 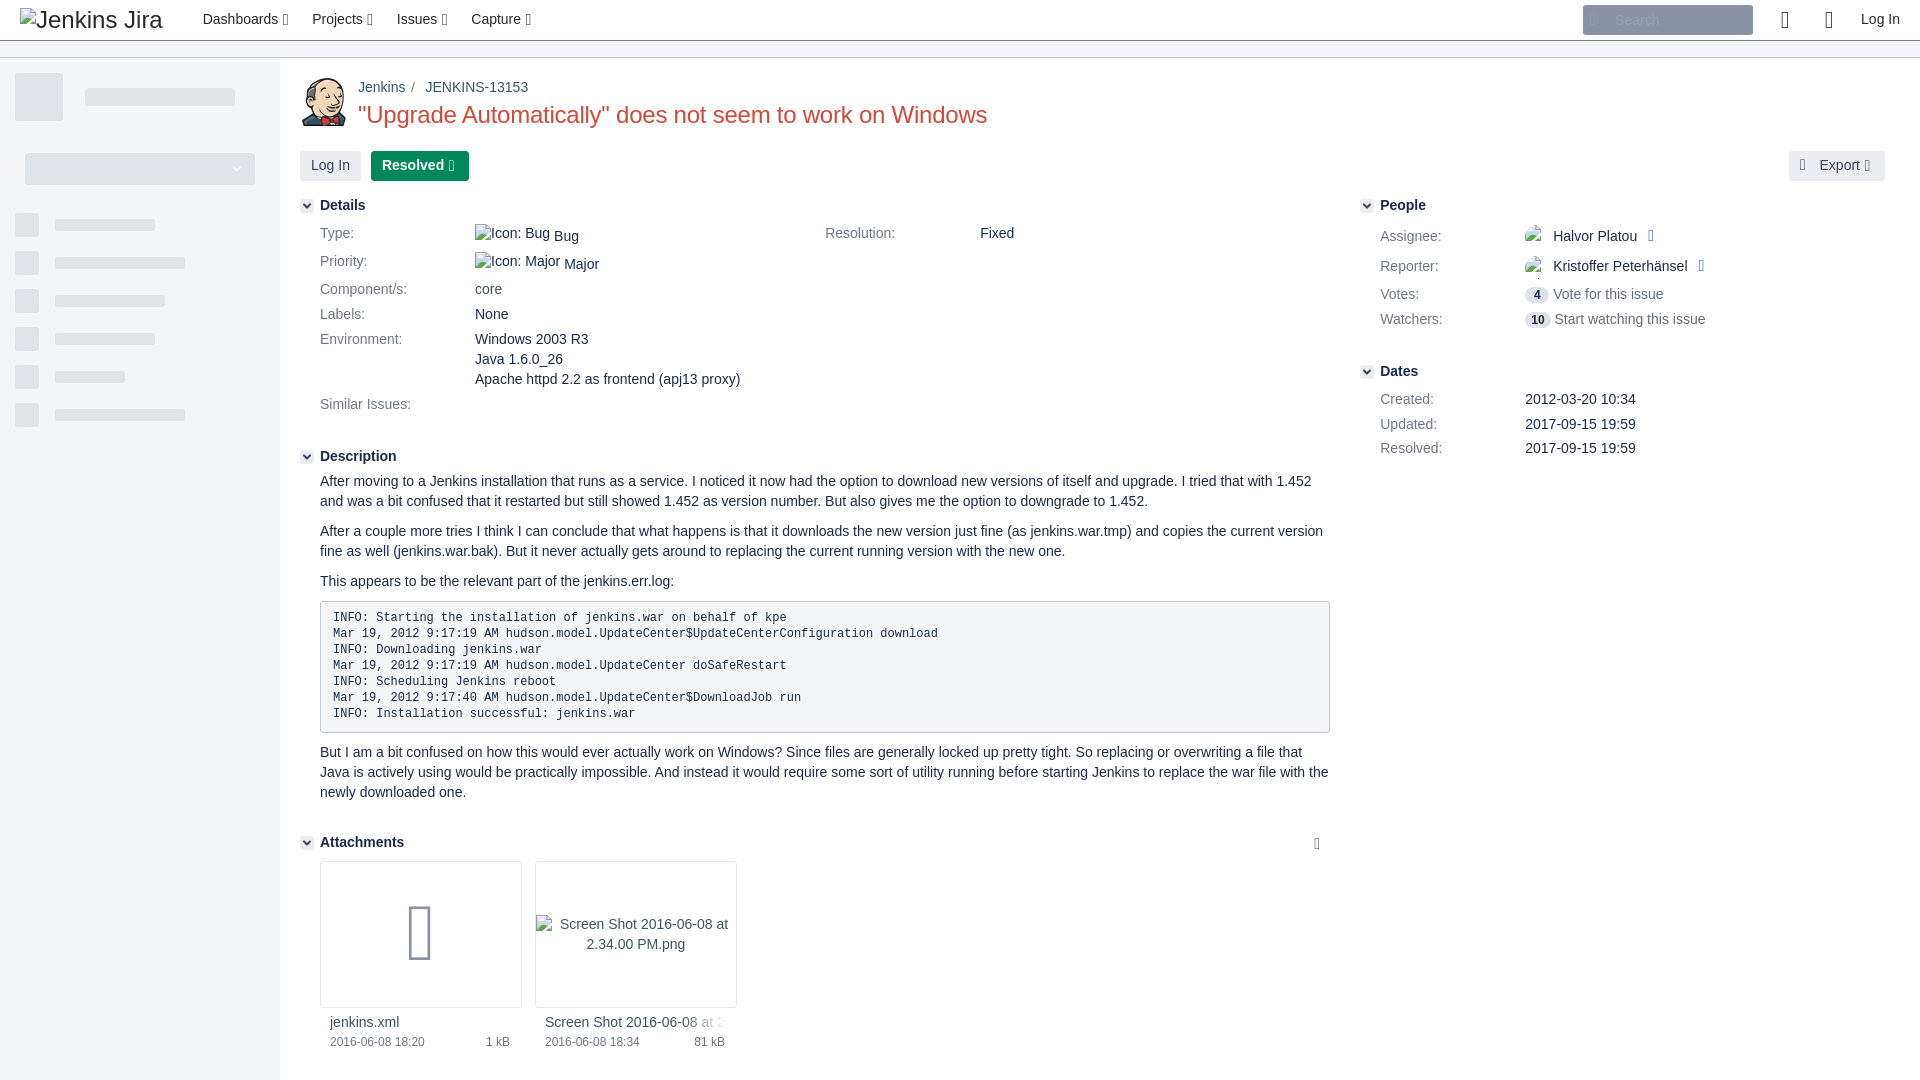 What do you see at coordinates (1784, 20) in the screenshot?
I see `Give feedback to Atlassian` at bounding box center [1784, 20].